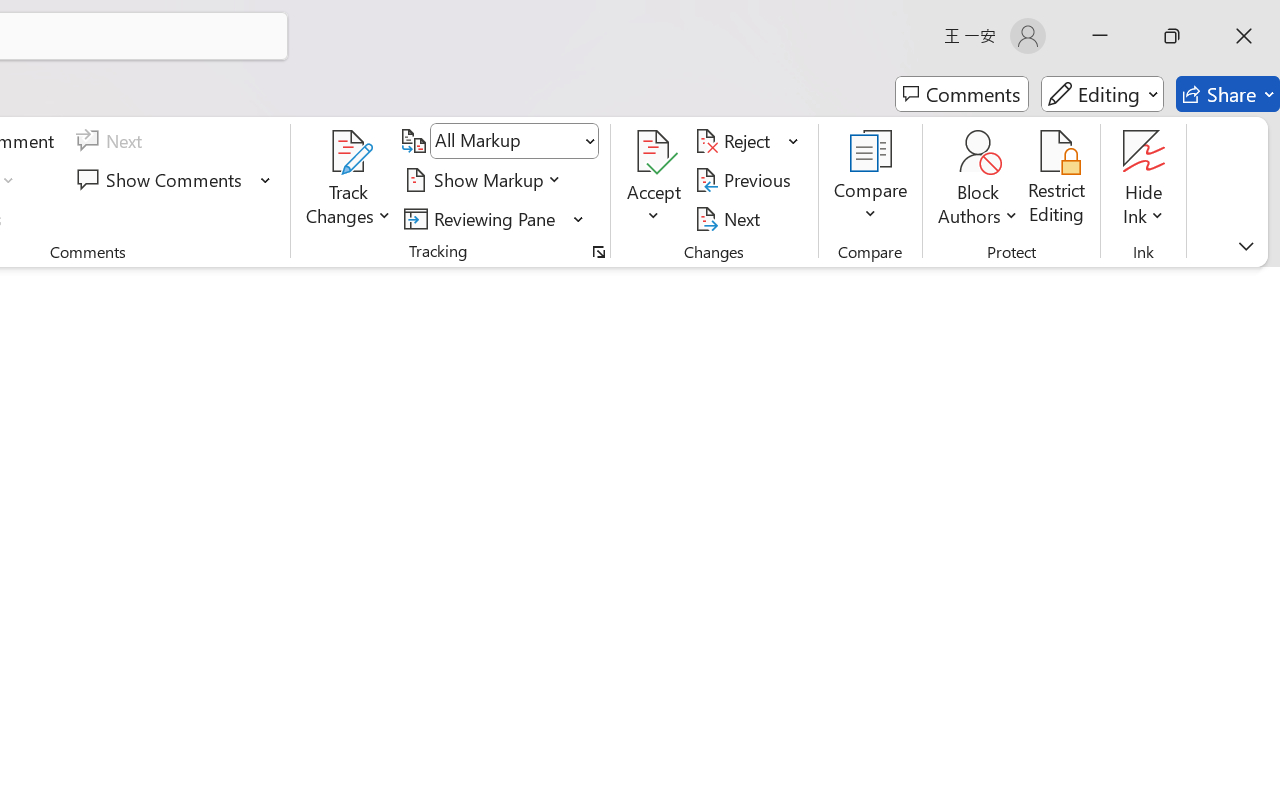 The image size is (1280, 800). Describe the element at coordinates (1057, 180) in the screenshot. I see `Restrict Editing` at that location.